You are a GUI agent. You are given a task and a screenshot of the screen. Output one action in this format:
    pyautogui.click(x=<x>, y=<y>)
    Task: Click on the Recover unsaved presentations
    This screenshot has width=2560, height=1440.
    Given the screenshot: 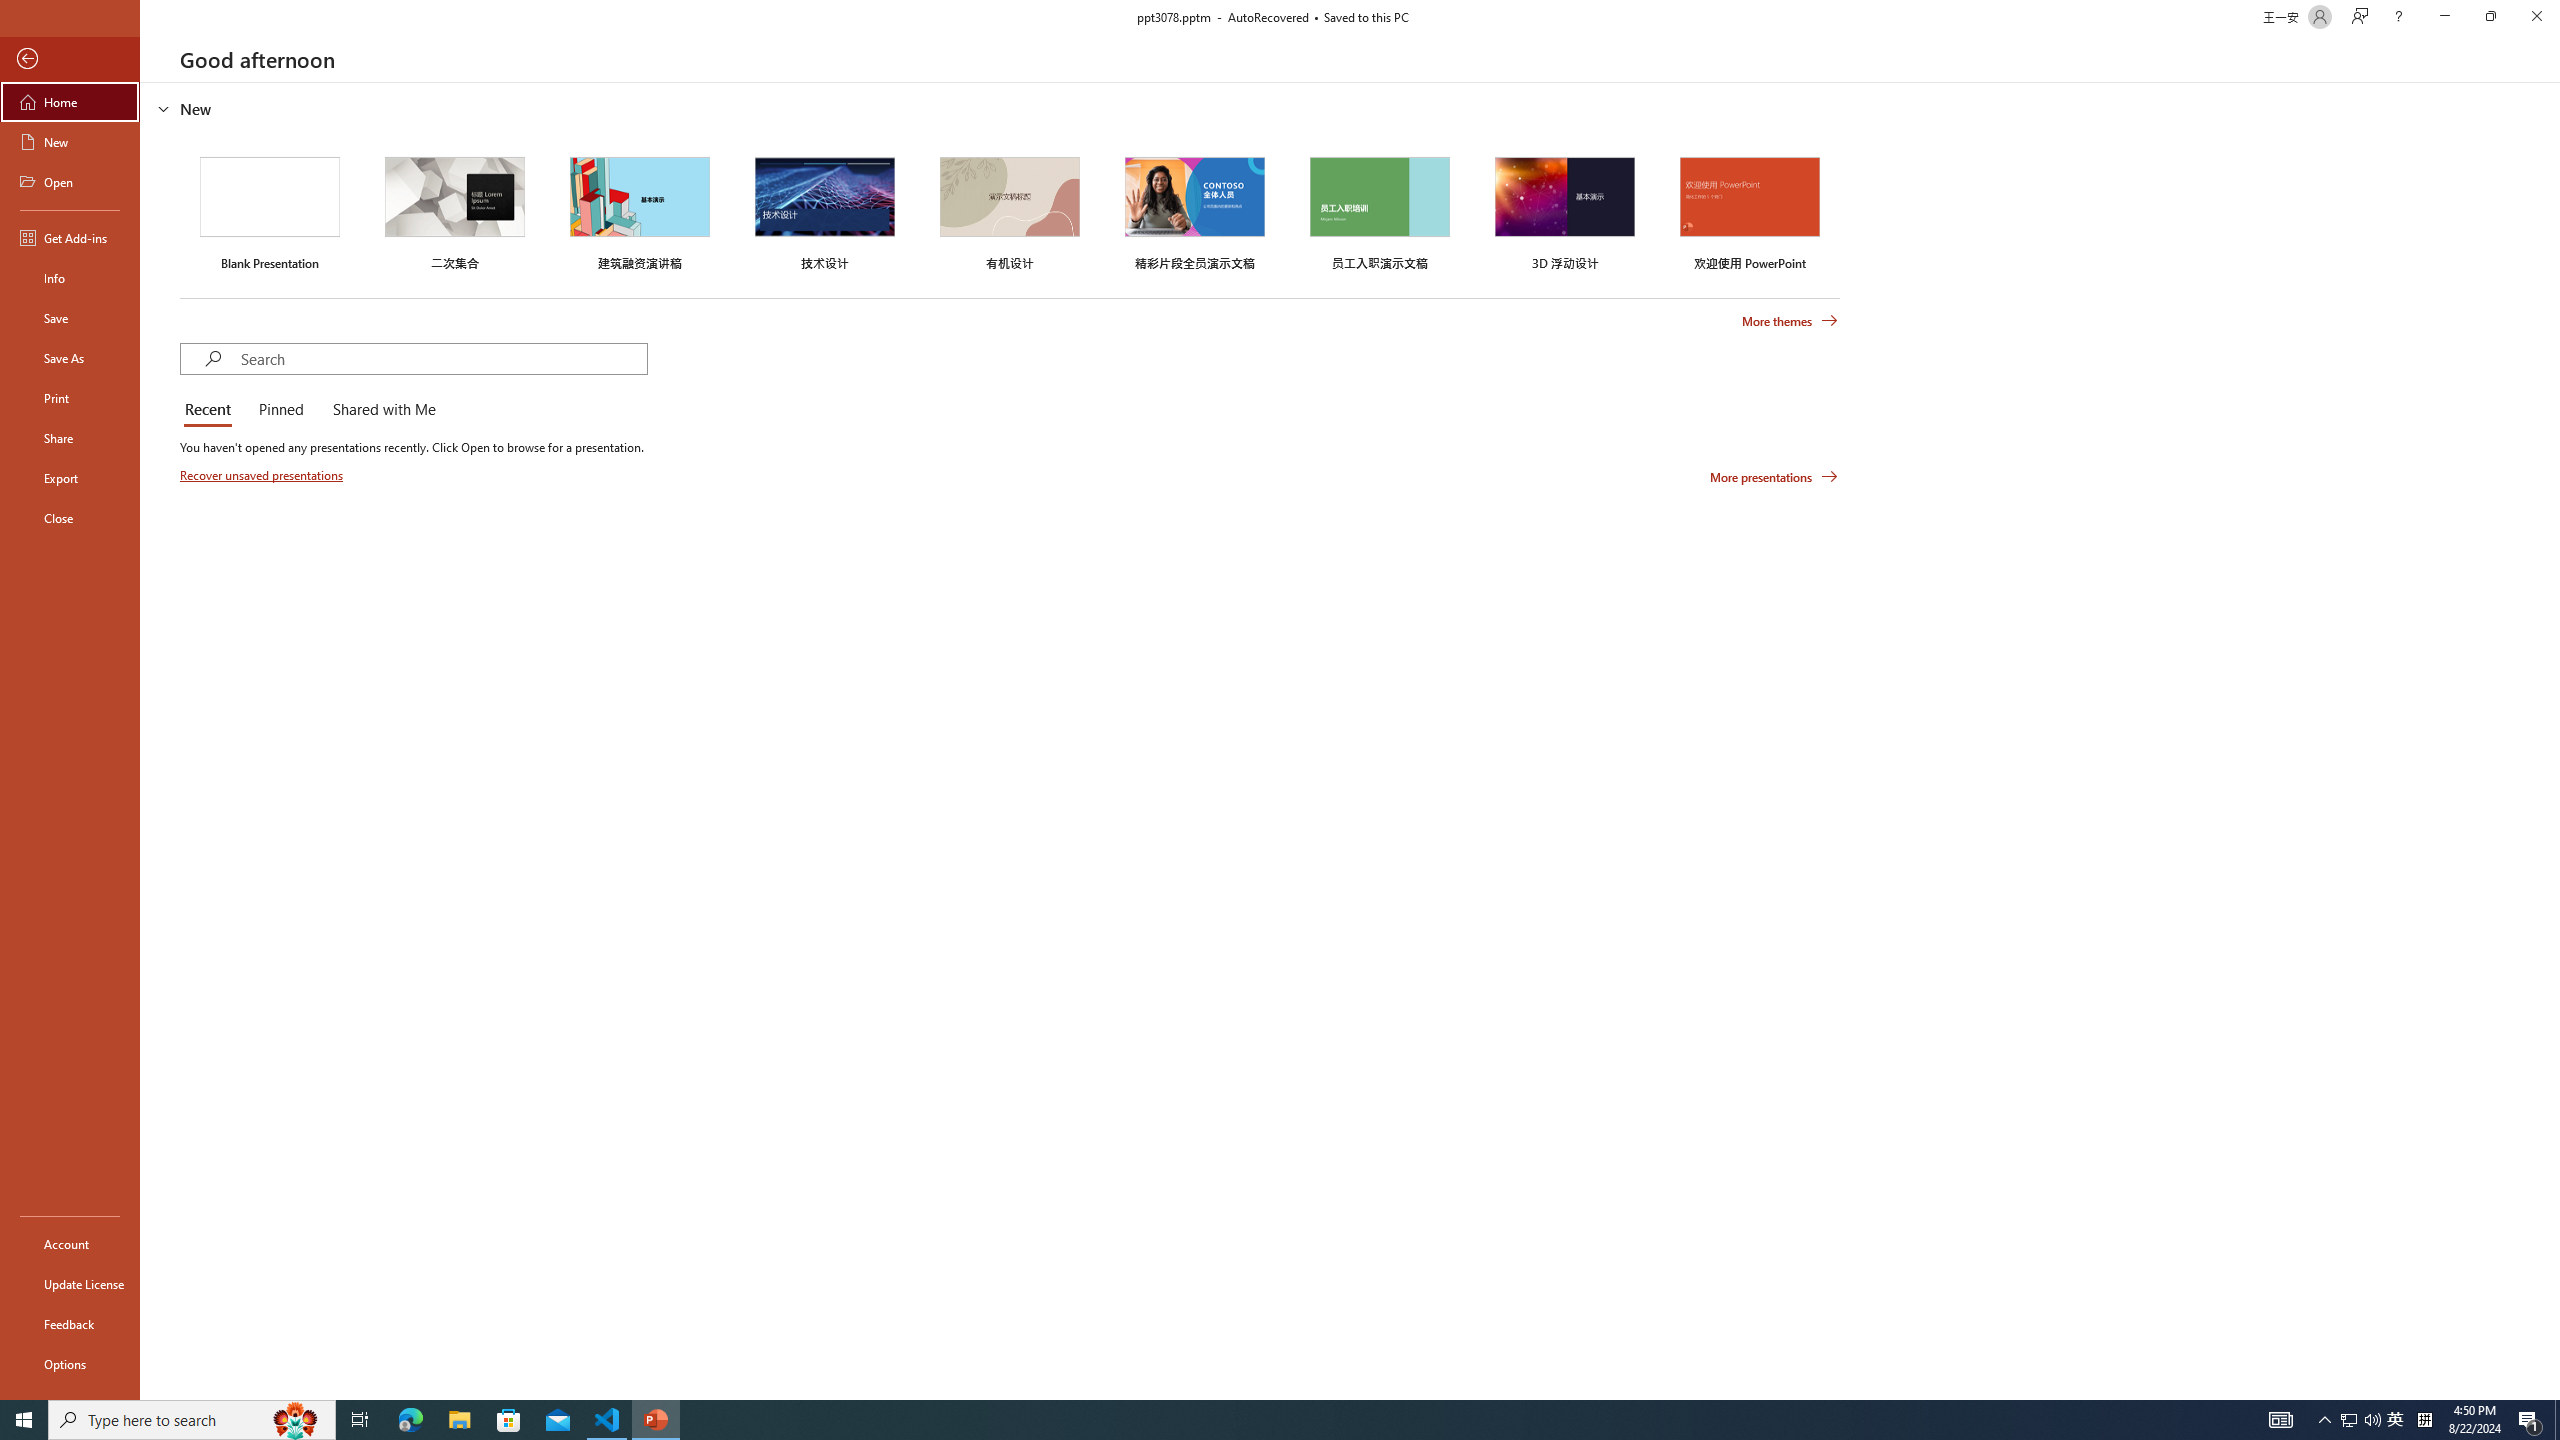 What is the action you would take?
    pyautogui.click(x=264, y=474)
    